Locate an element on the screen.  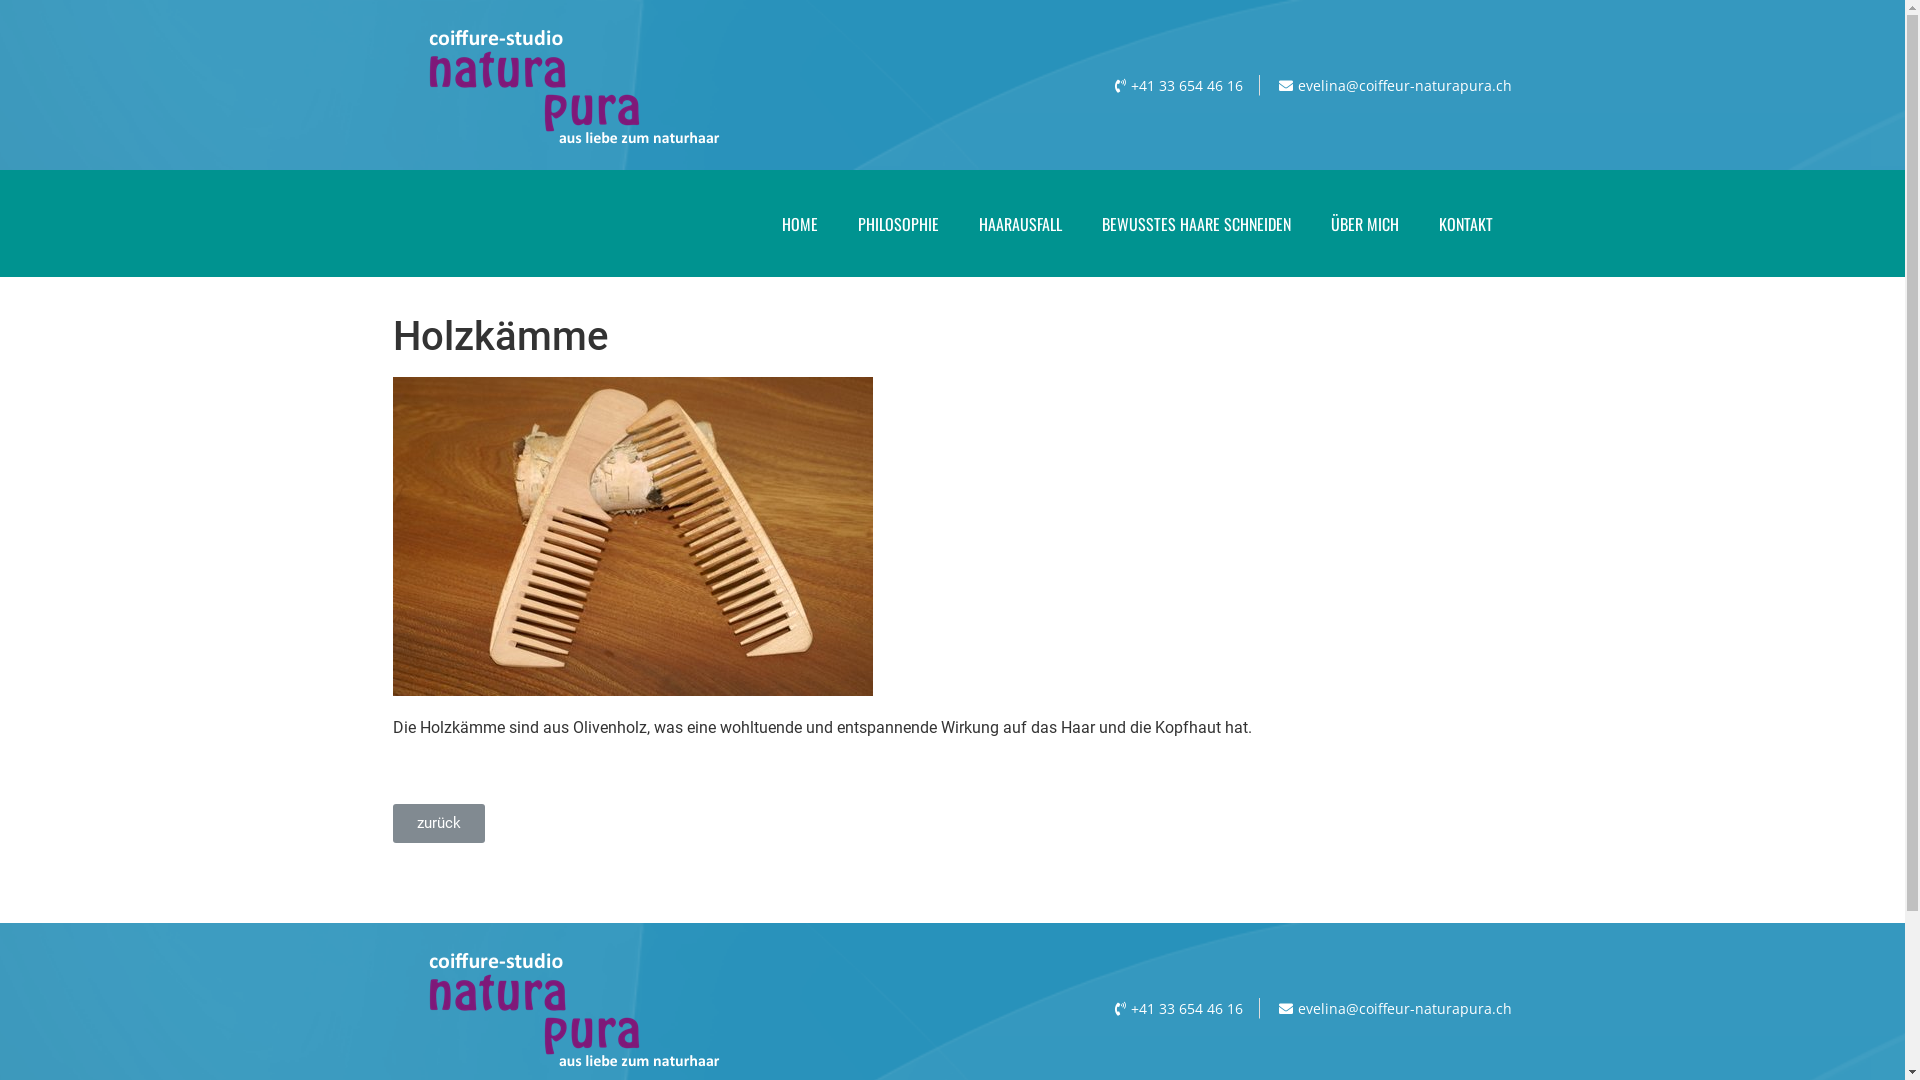
PHILOSOPHIE is located at coordinates (898, 223).